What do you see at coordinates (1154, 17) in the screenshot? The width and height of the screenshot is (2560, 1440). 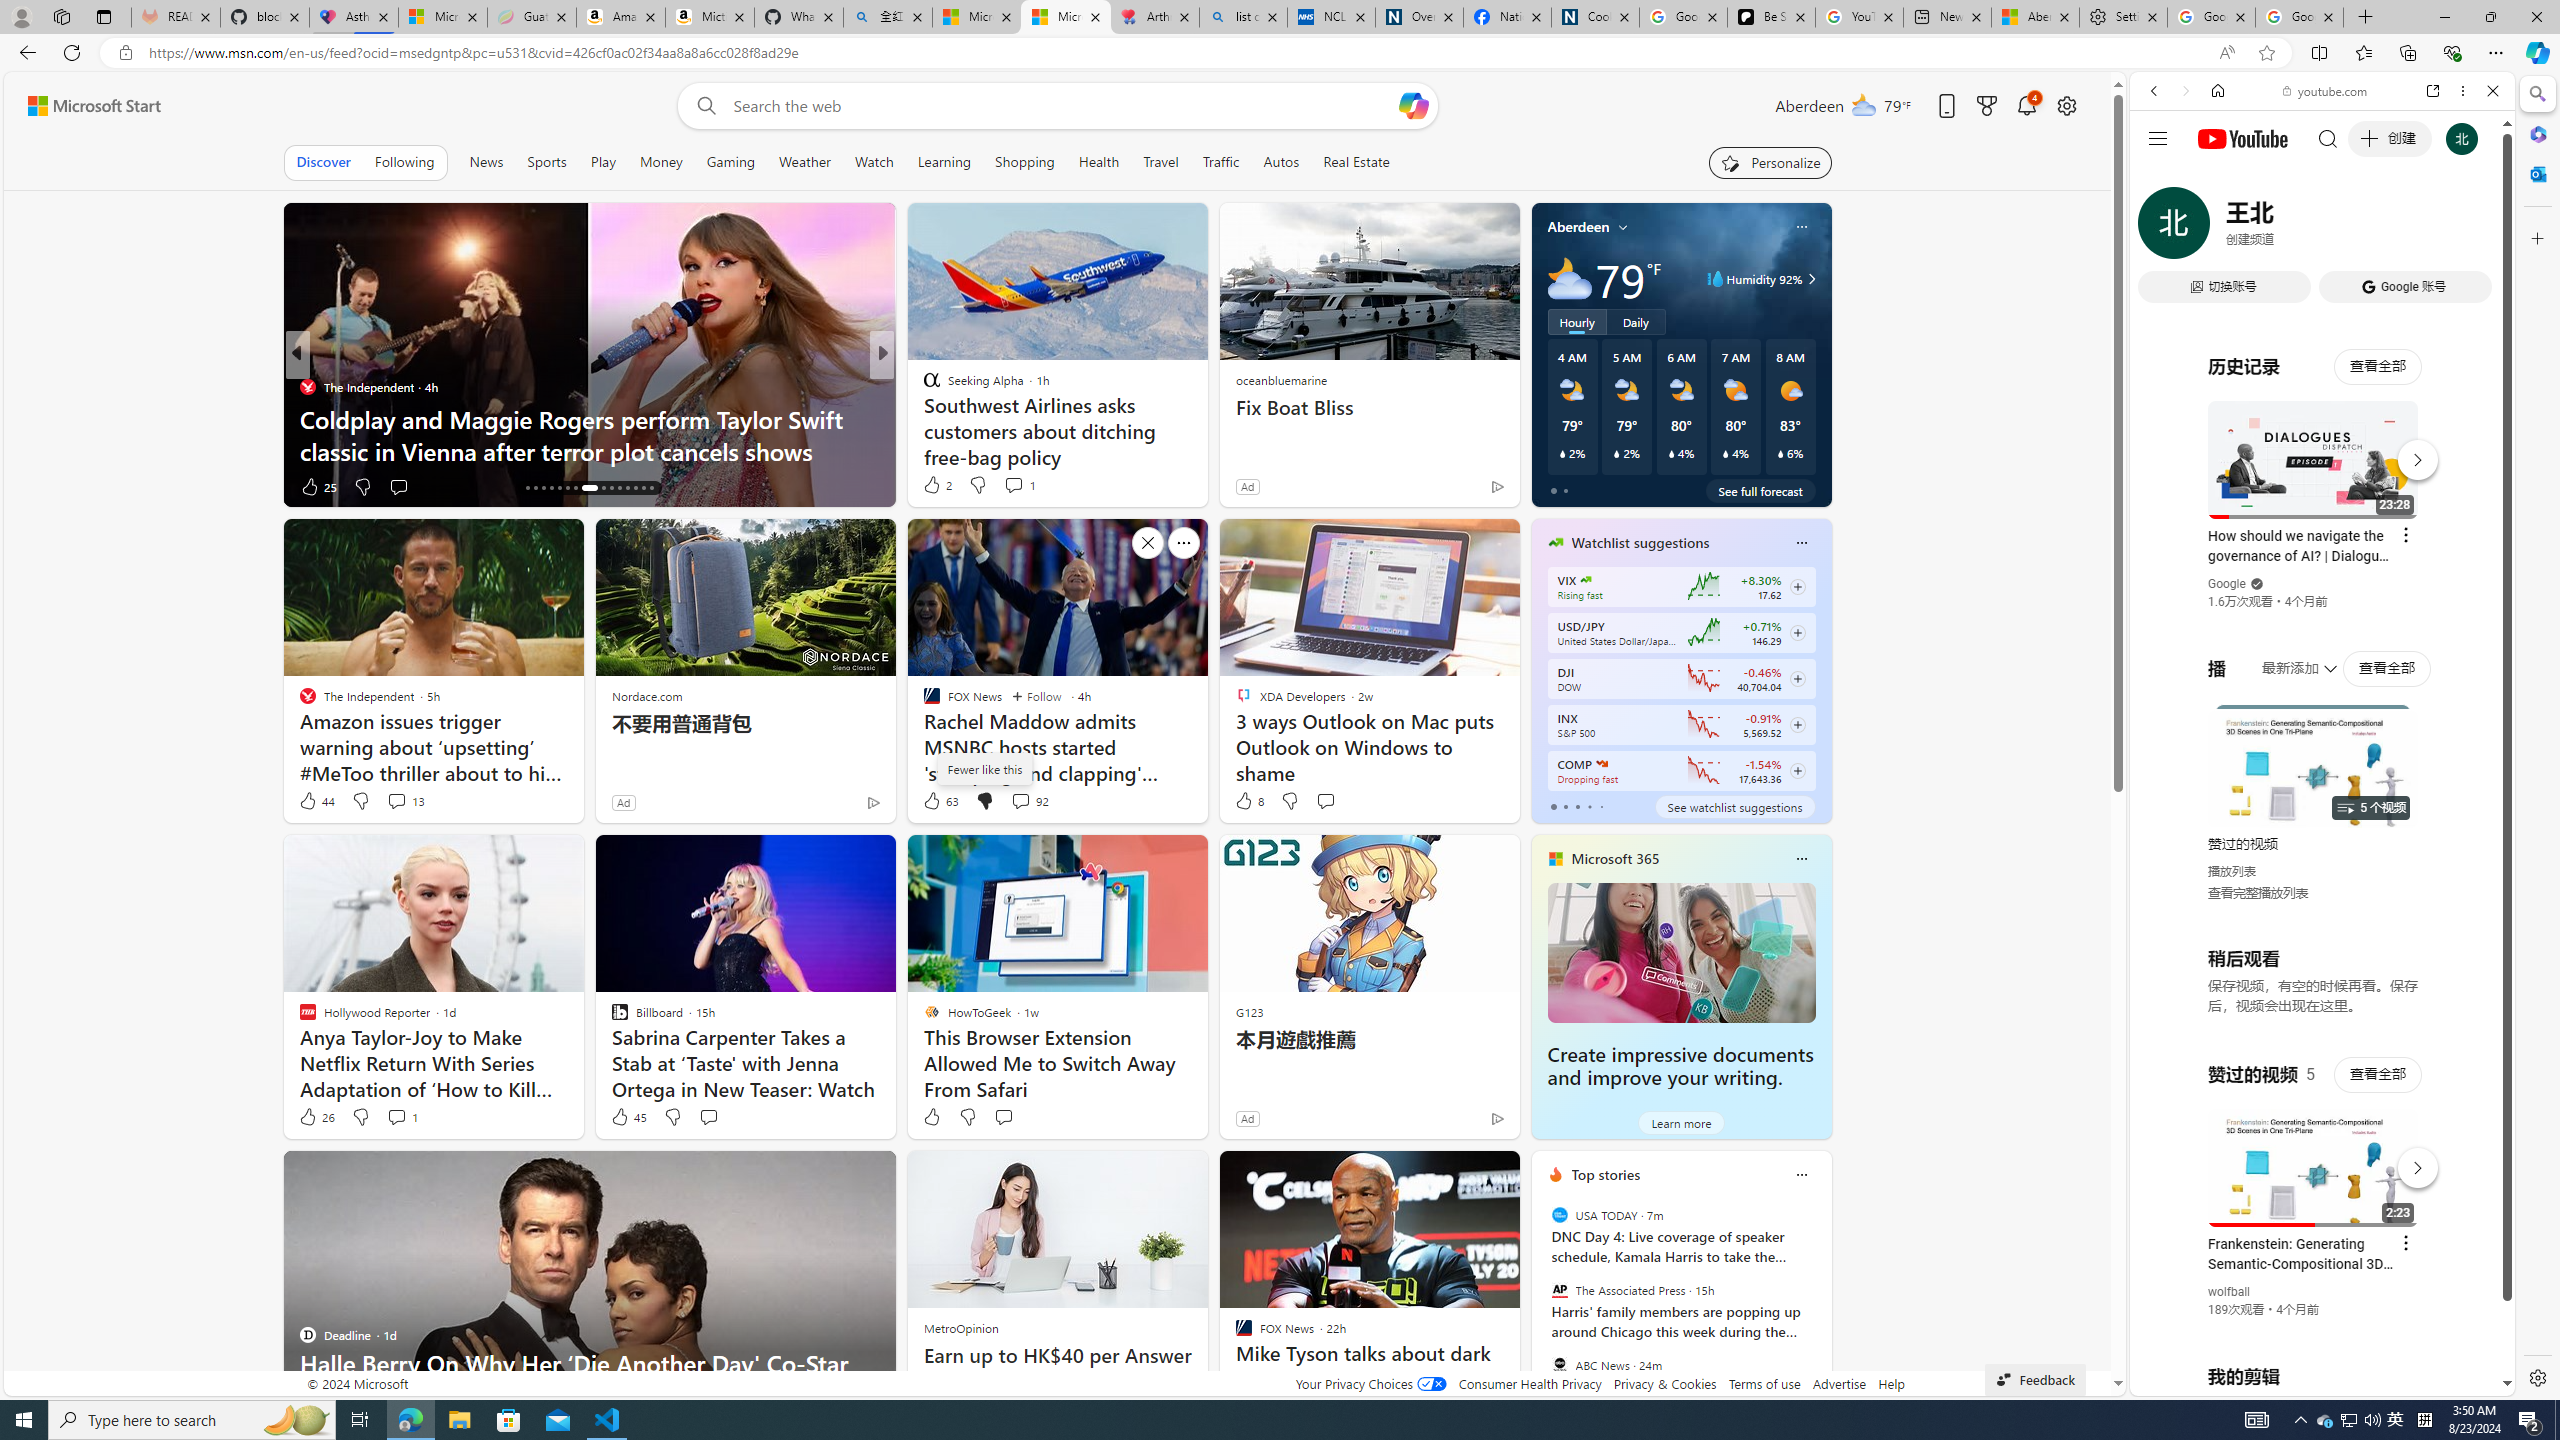 I see `Arthritis: Ask Health Professionals` at bounding box center [1154, 17].